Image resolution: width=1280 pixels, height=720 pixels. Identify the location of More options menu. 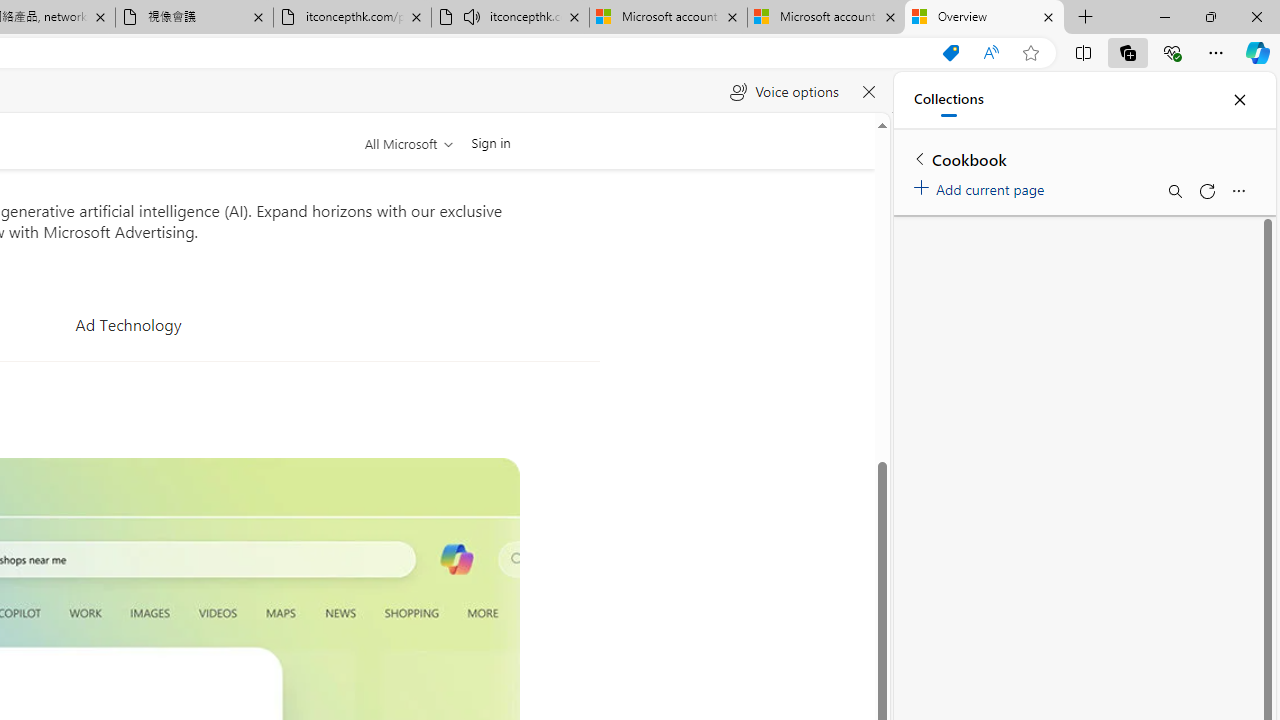
(1238, 190).